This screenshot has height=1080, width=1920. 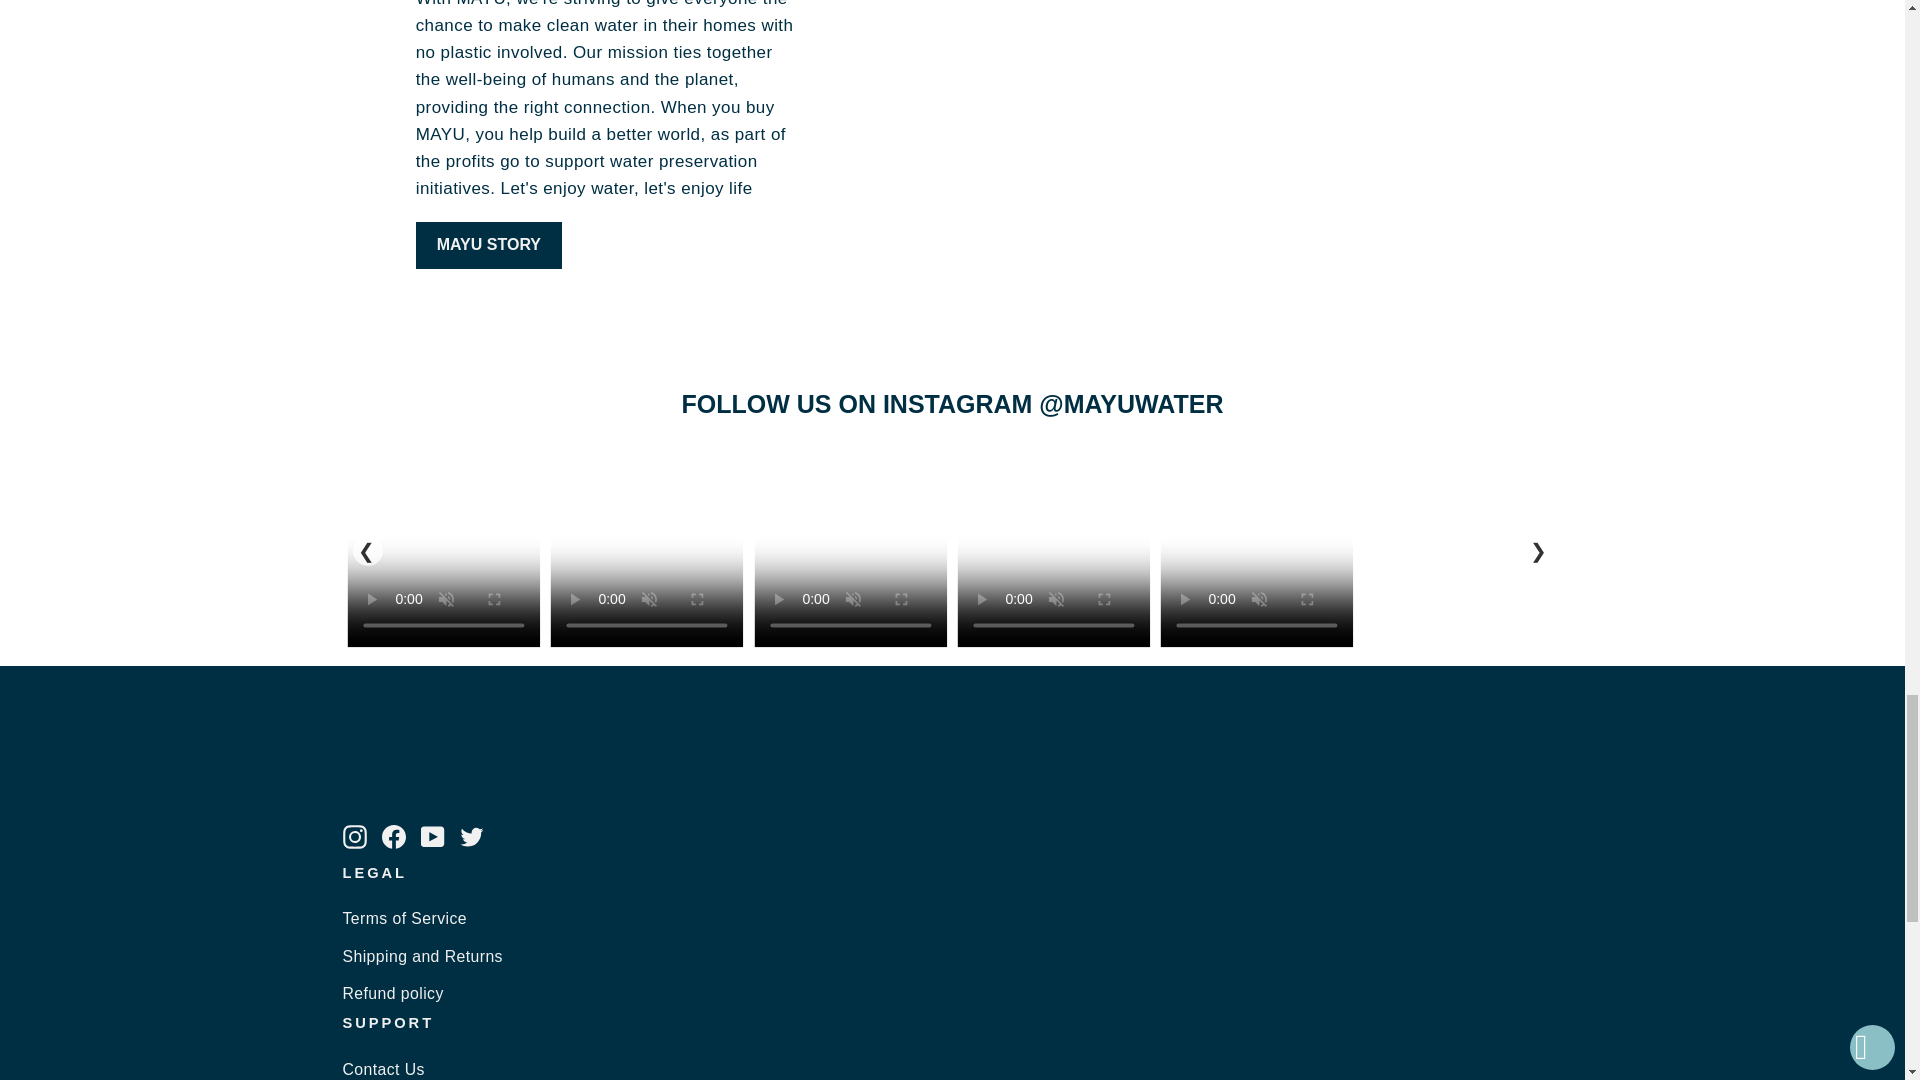 What do you see at coordinates (354, 836) in the screenshot?
I see `instagram` at bounding box center [354, 836].